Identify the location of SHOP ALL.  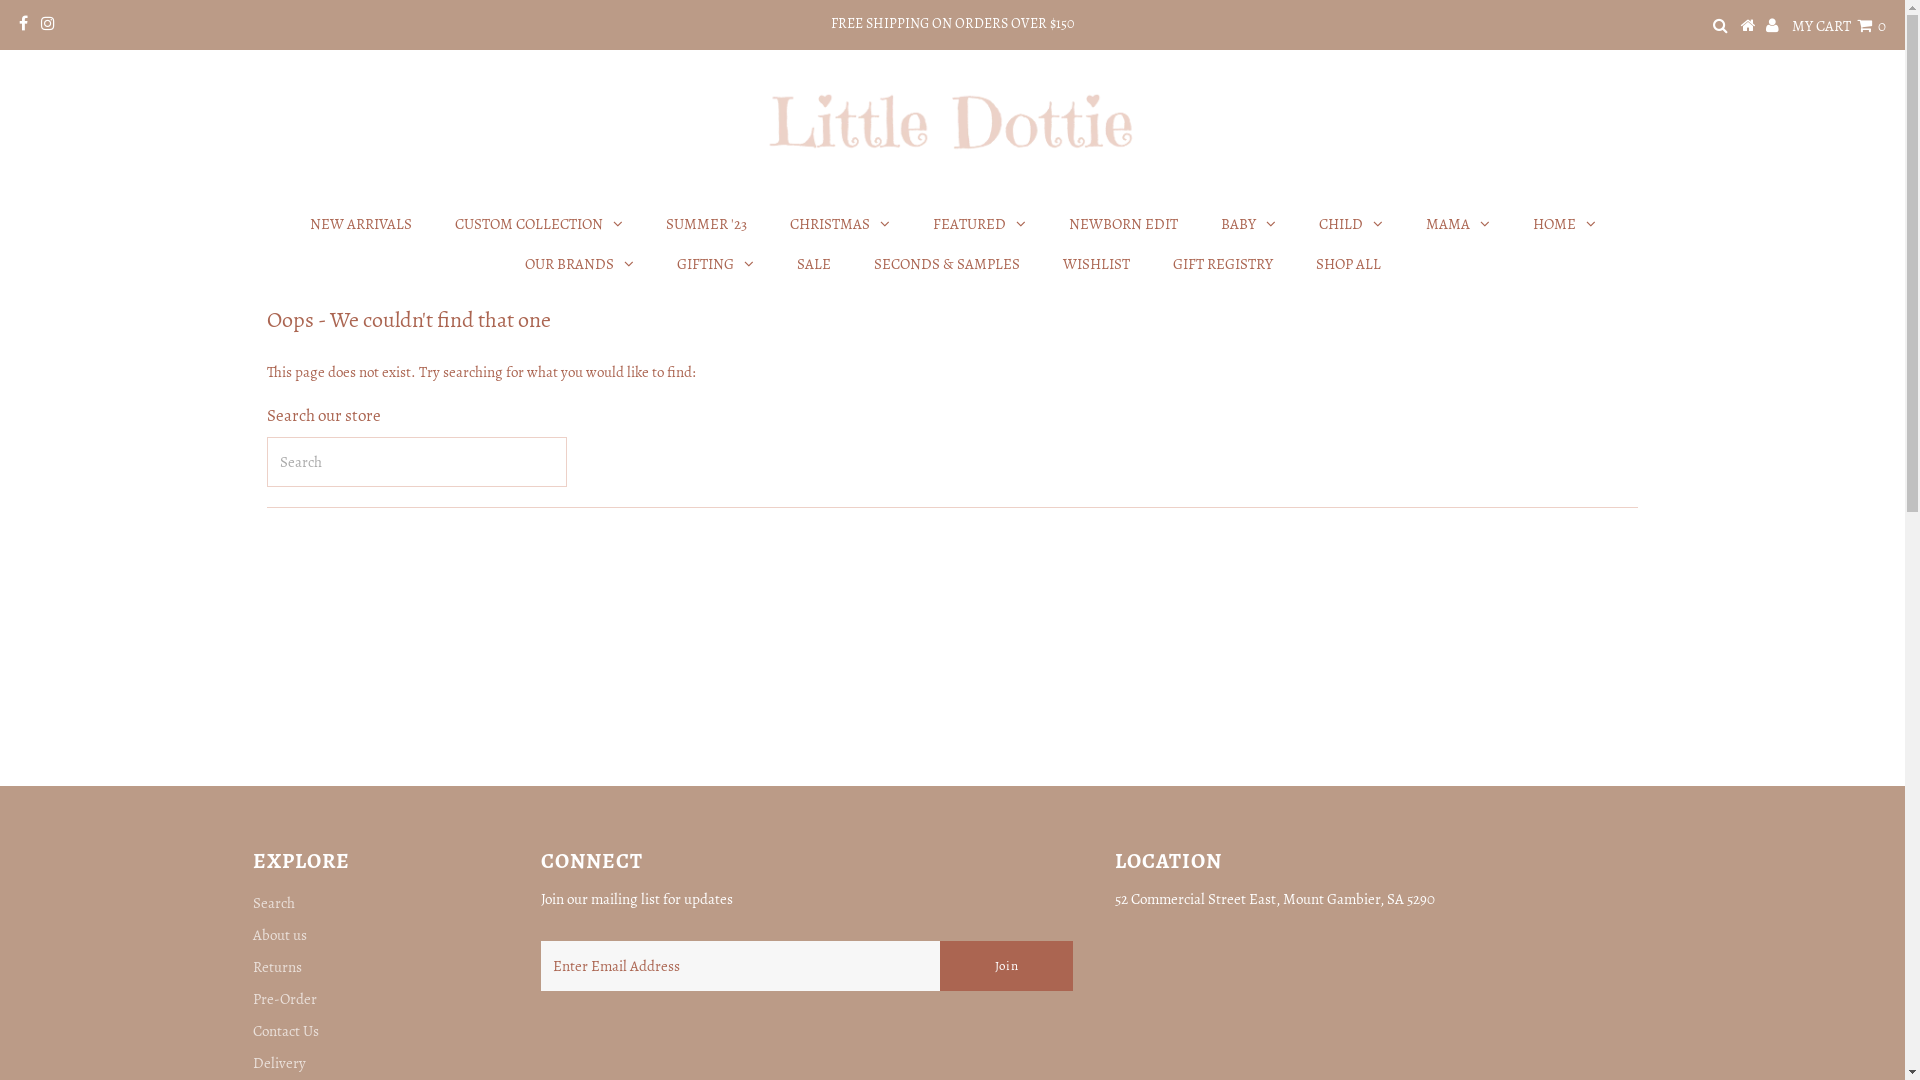
(1348, 264).